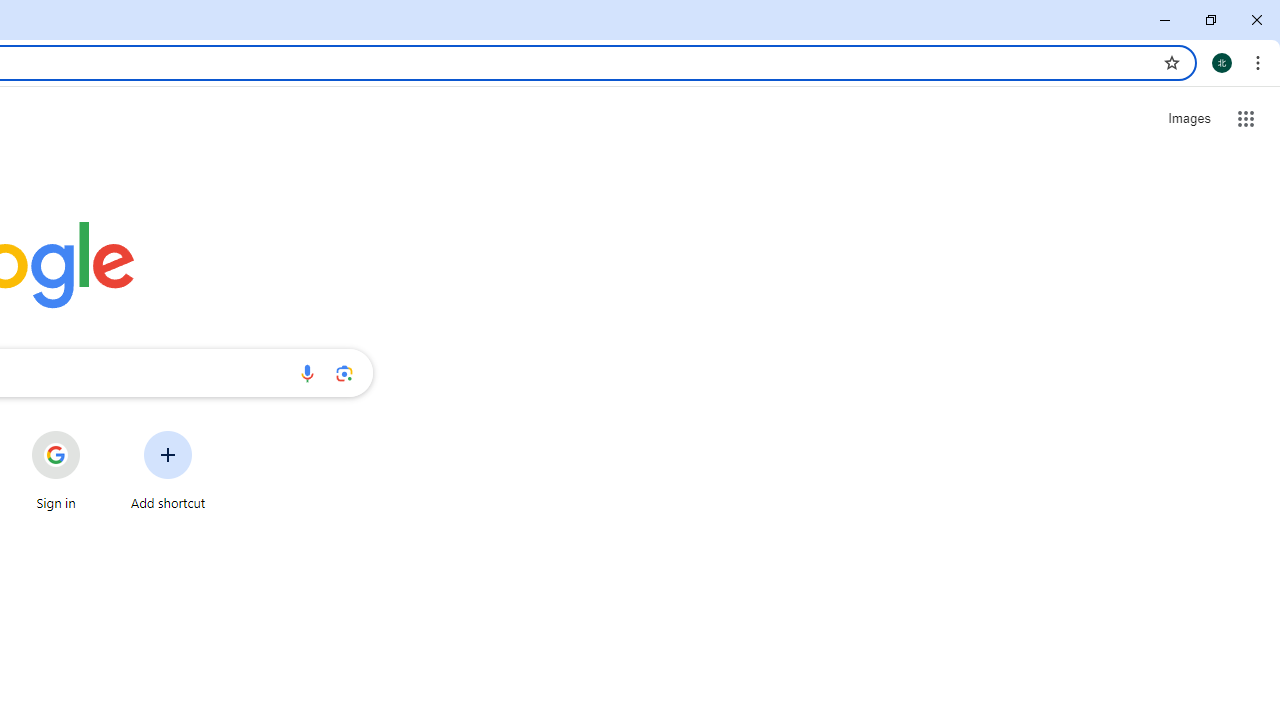  I want to click on Search by voice, so click(307, 372).